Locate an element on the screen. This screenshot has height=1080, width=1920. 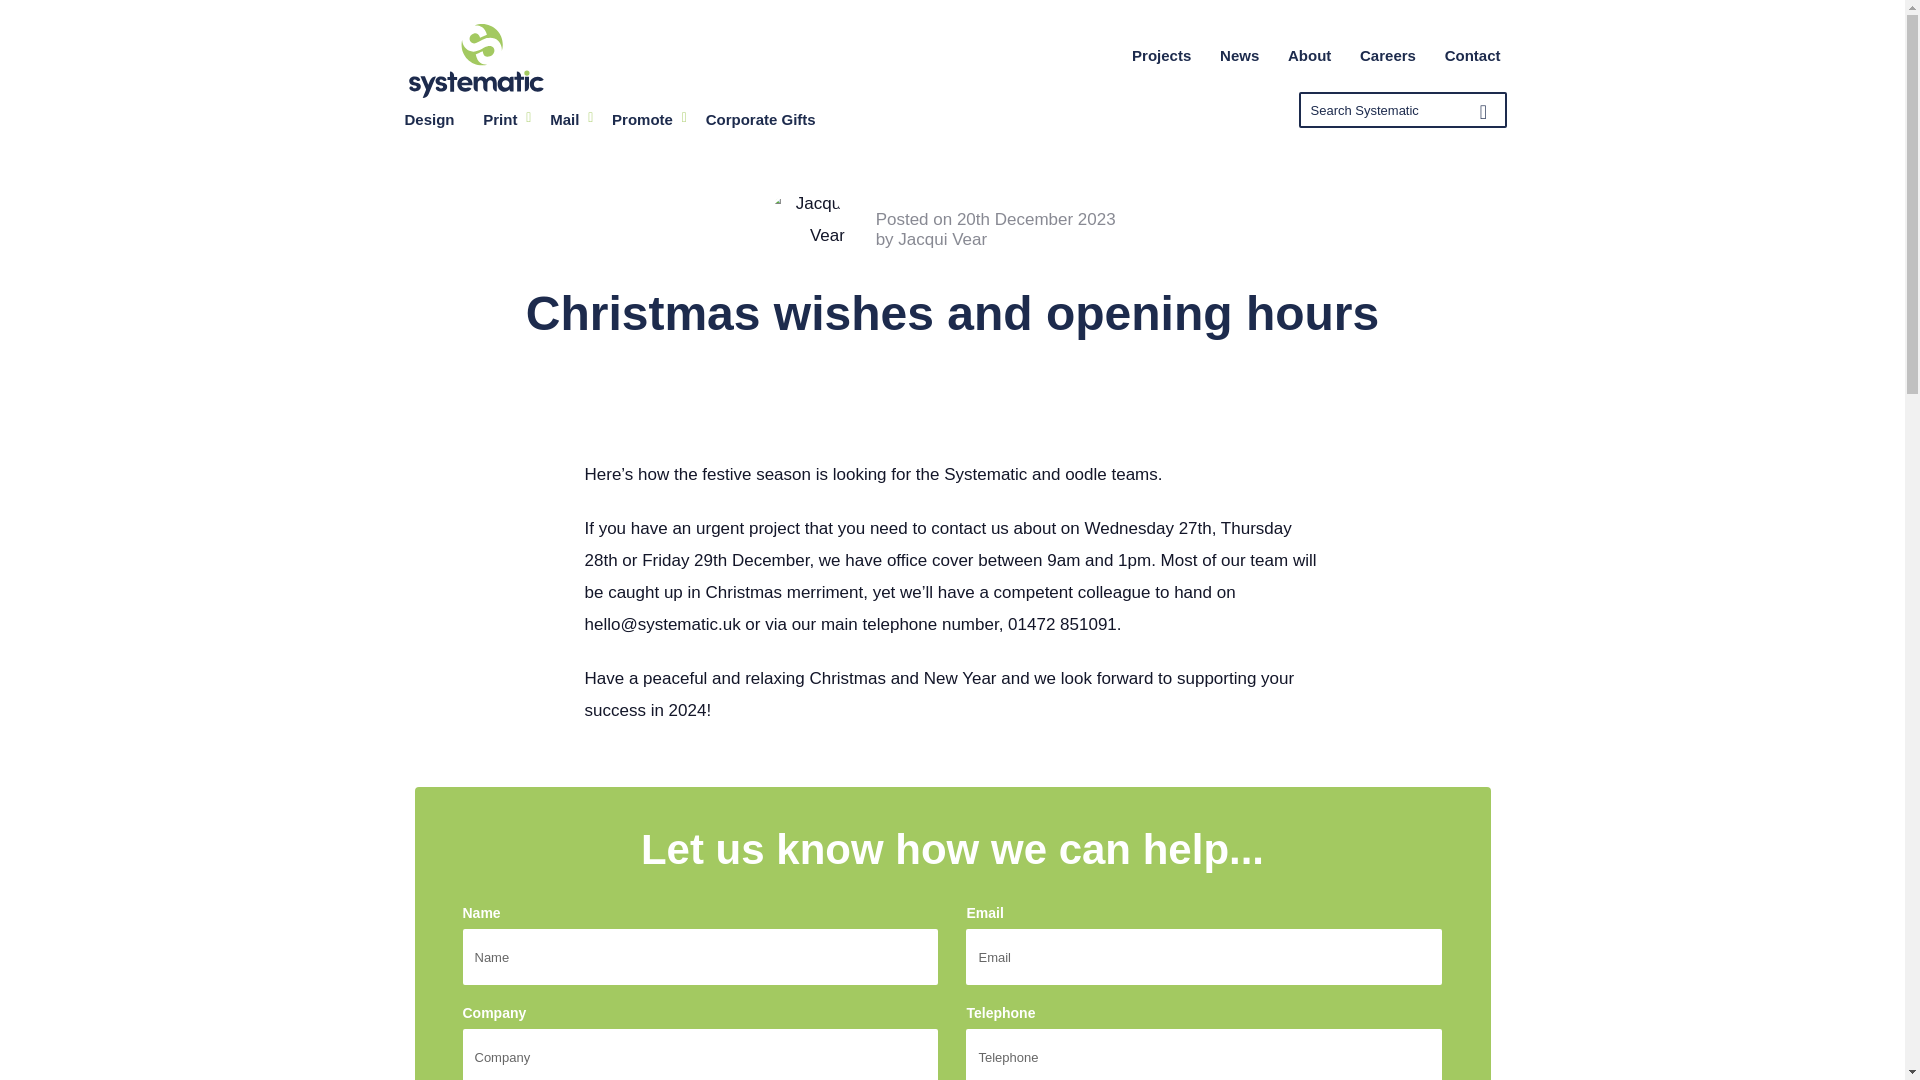
Promote is located at coordinates (644, 119).